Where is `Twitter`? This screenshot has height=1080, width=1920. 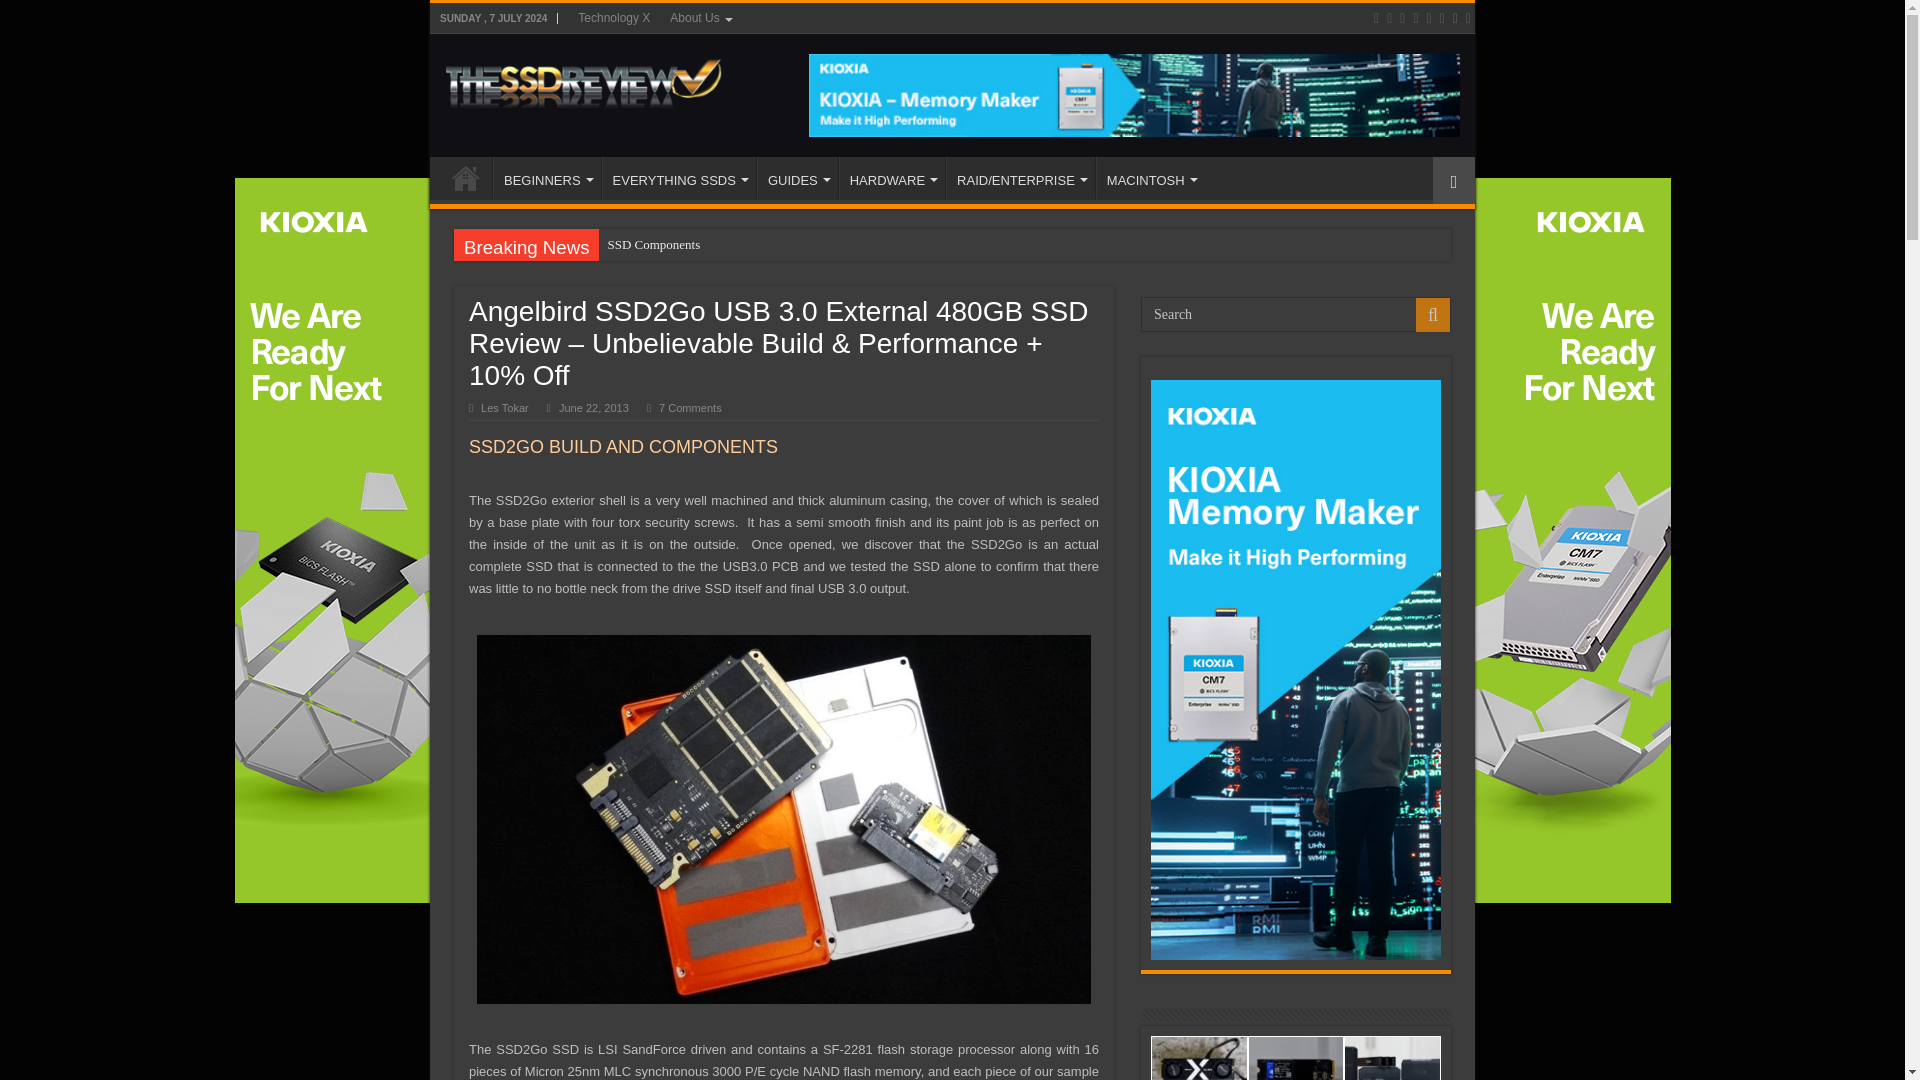 Twitter is located at coordinates (1402, 18).